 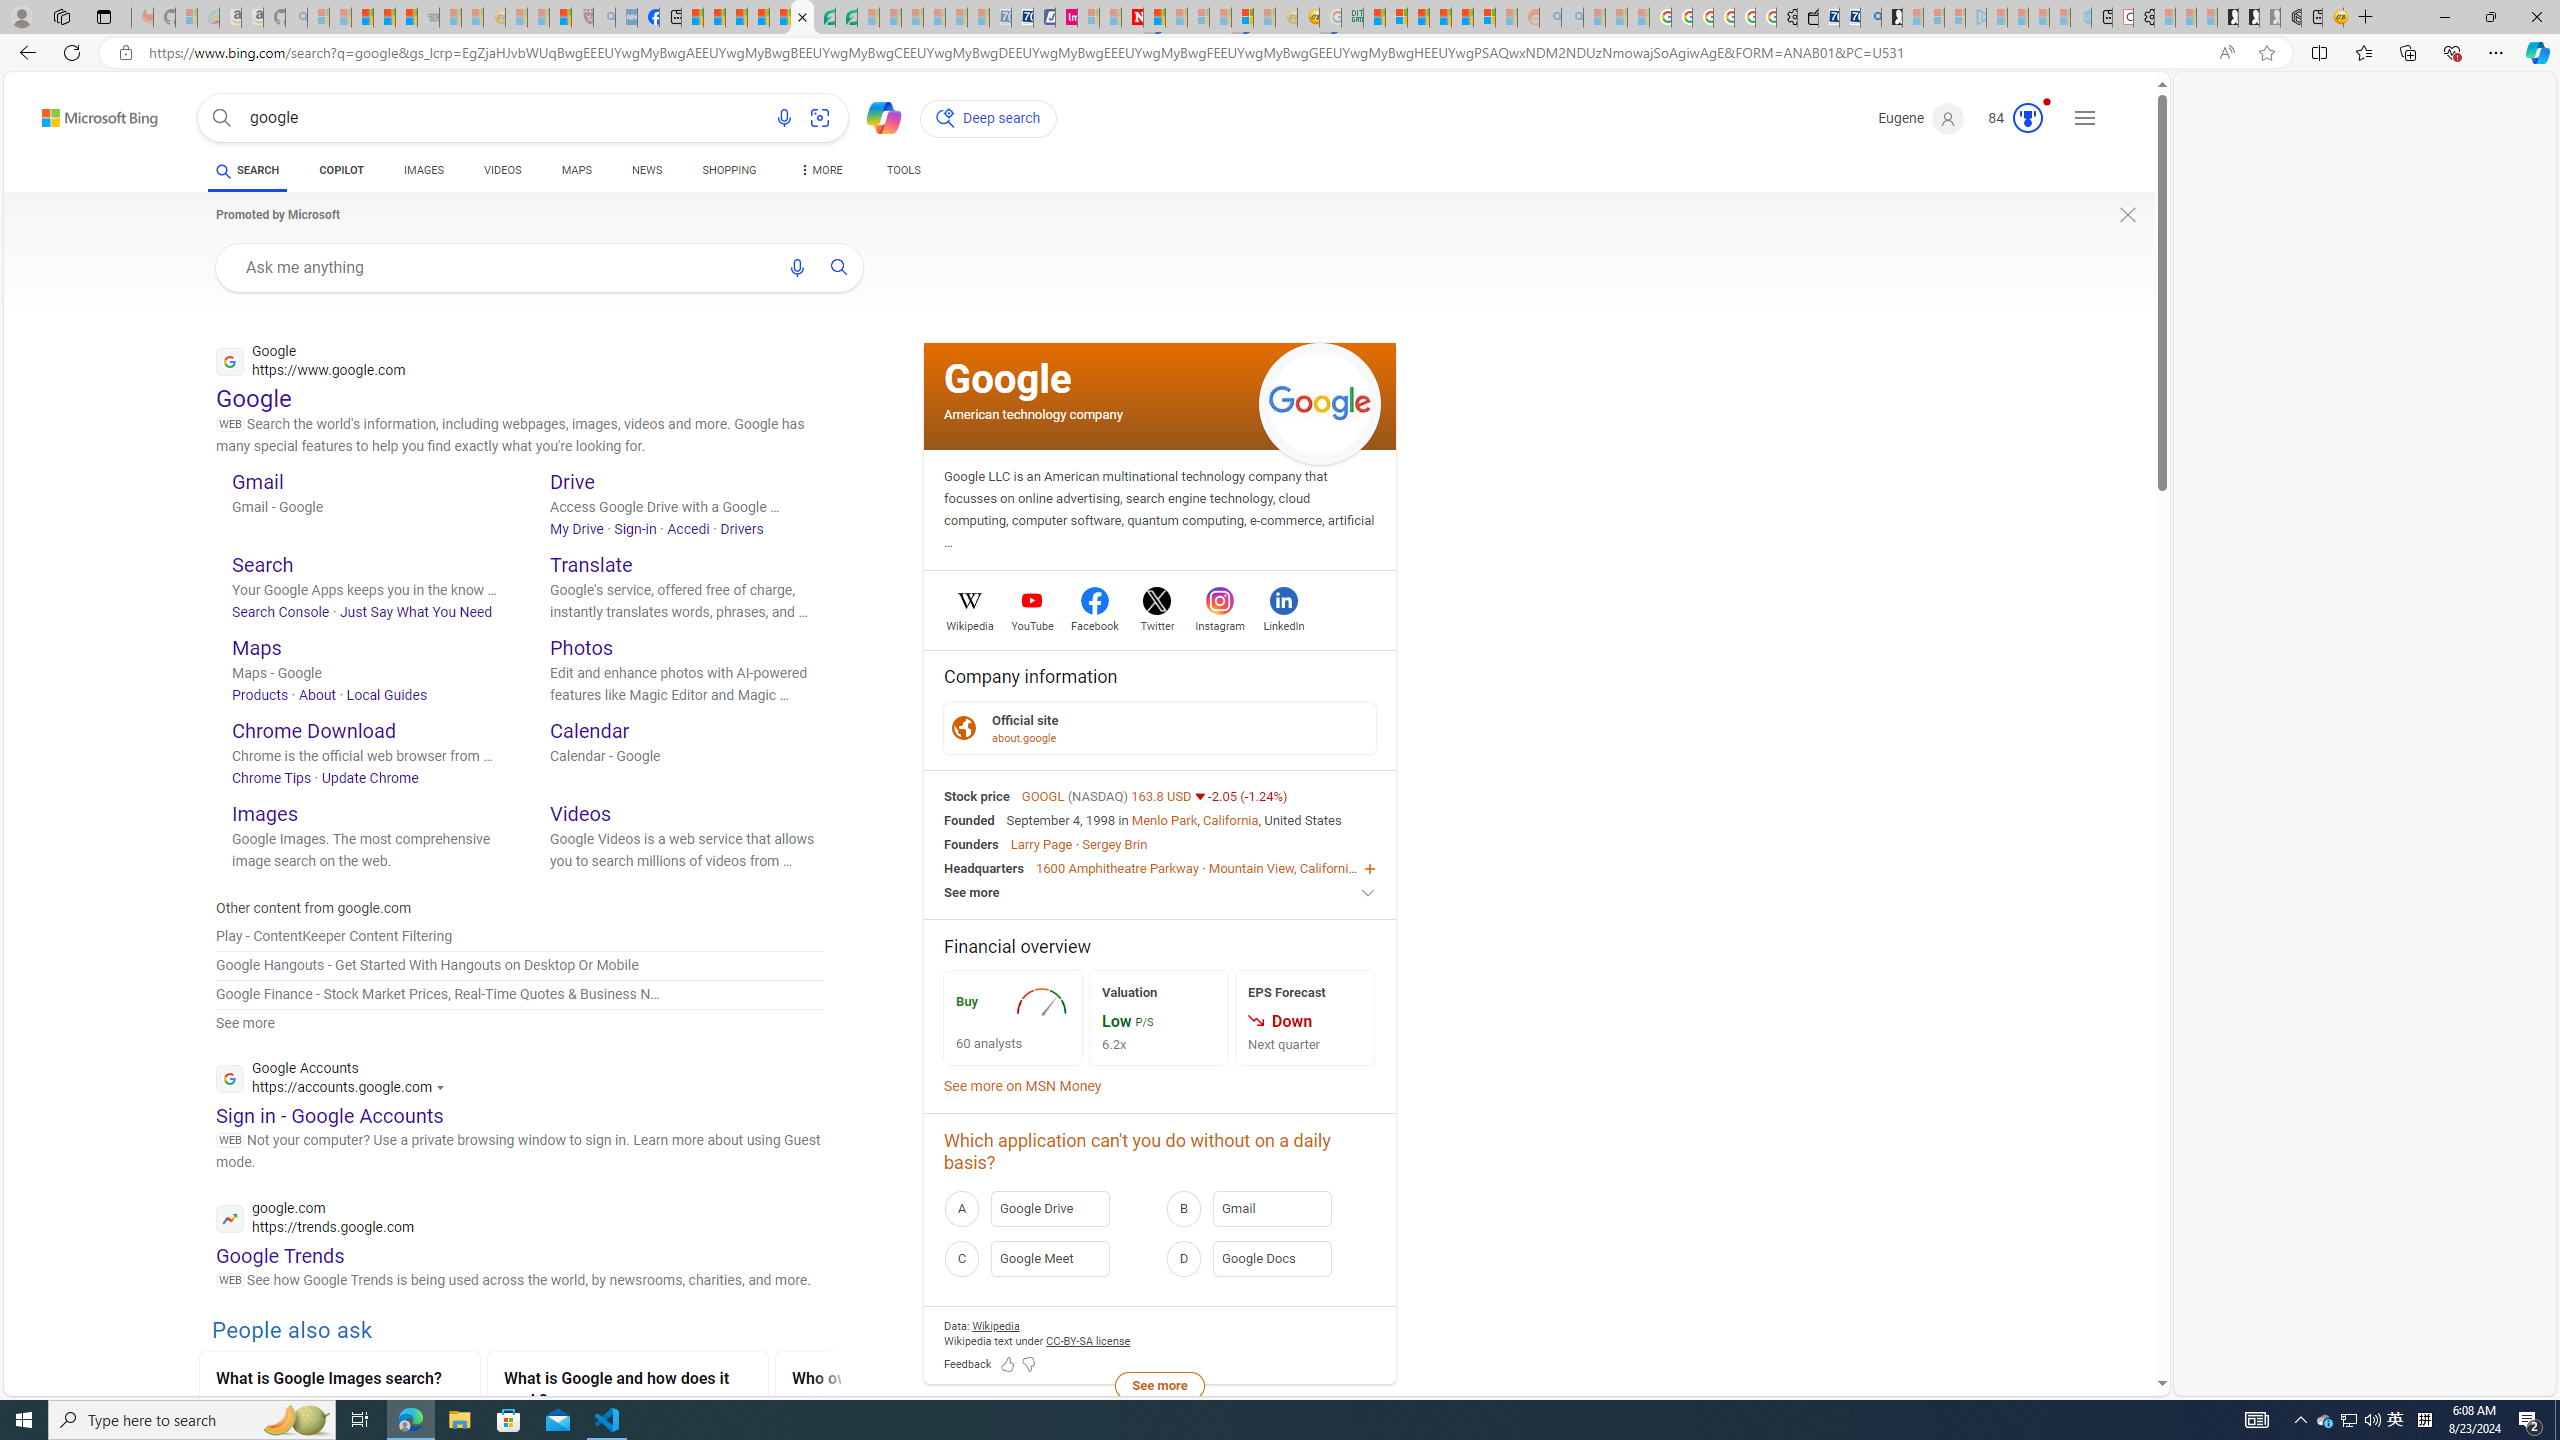 What do you see at coordinates (1282, 867) in the screenshot?
I see `Mountain View, California` at bounding box center [1282, 867].